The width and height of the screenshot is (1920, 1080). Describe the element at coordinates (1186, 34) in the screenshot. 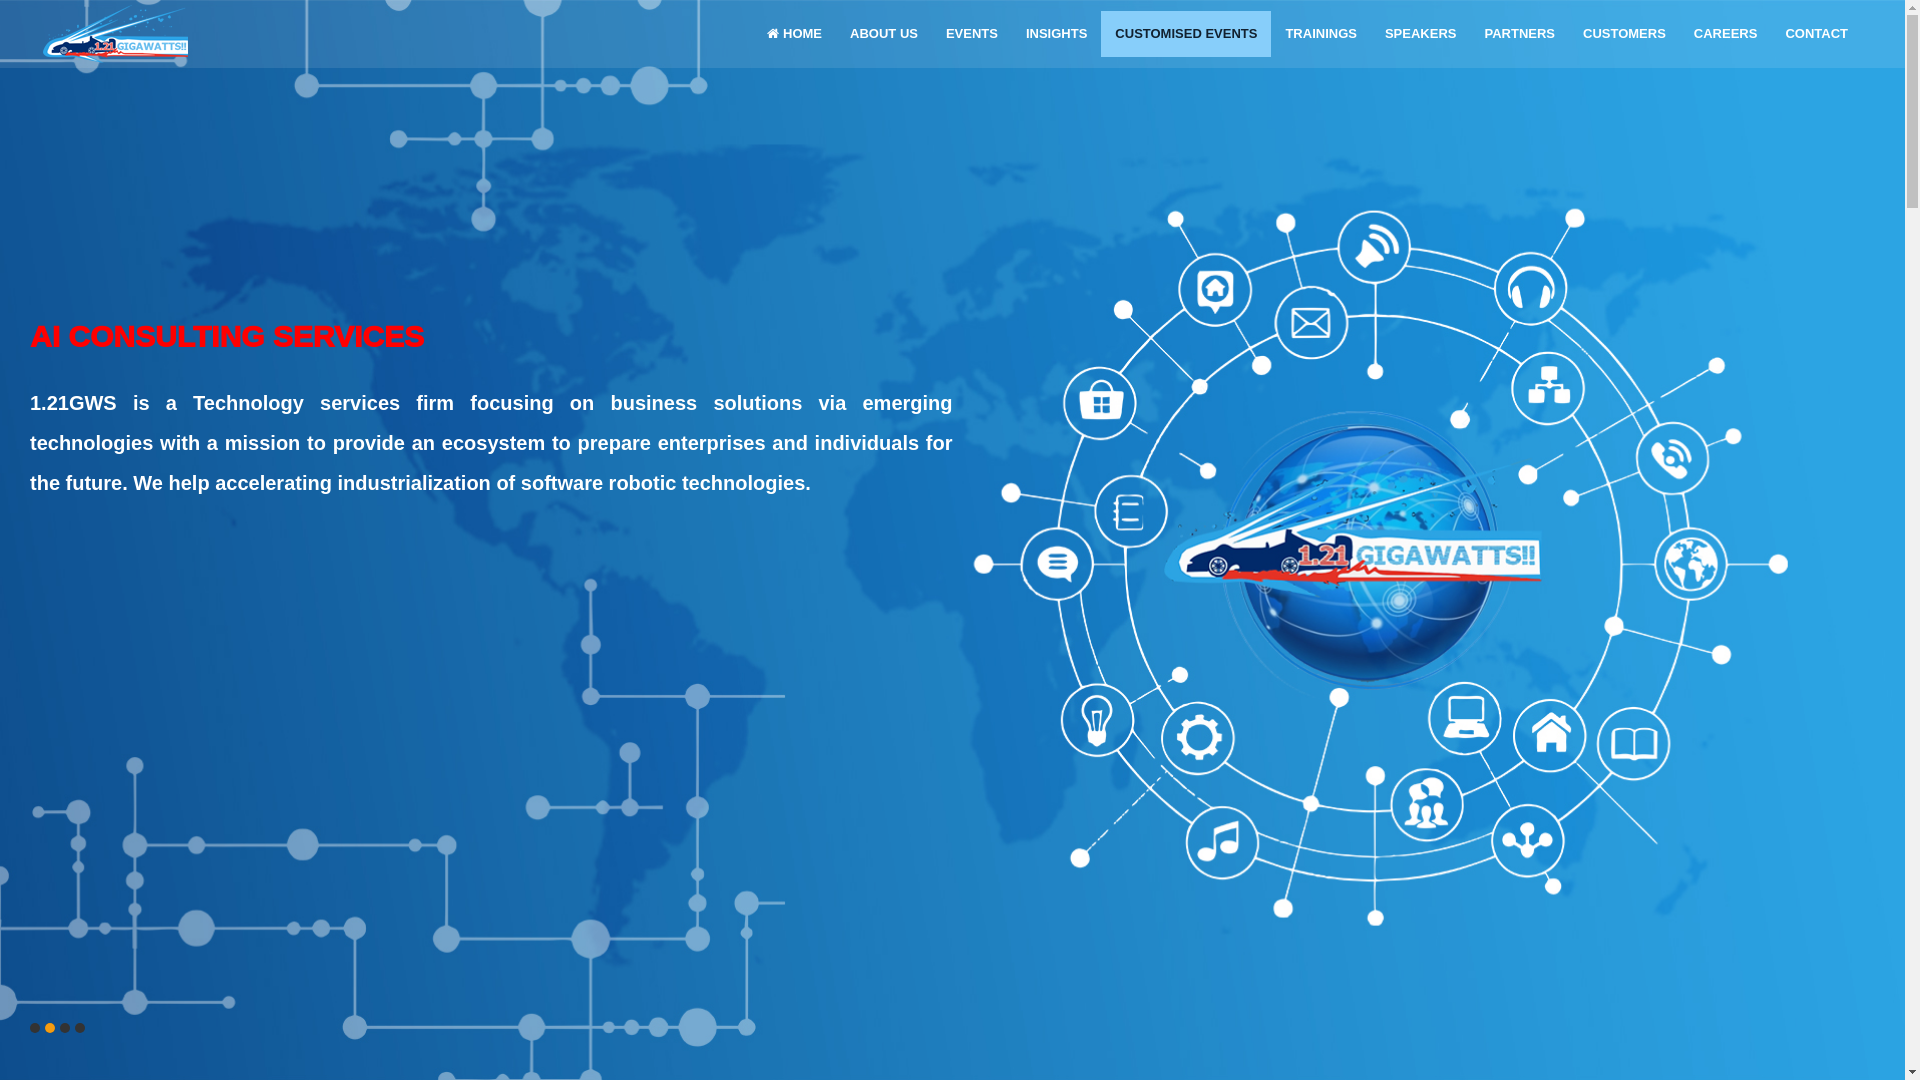

I see `CUSTOMISED EVENTS` at that location.